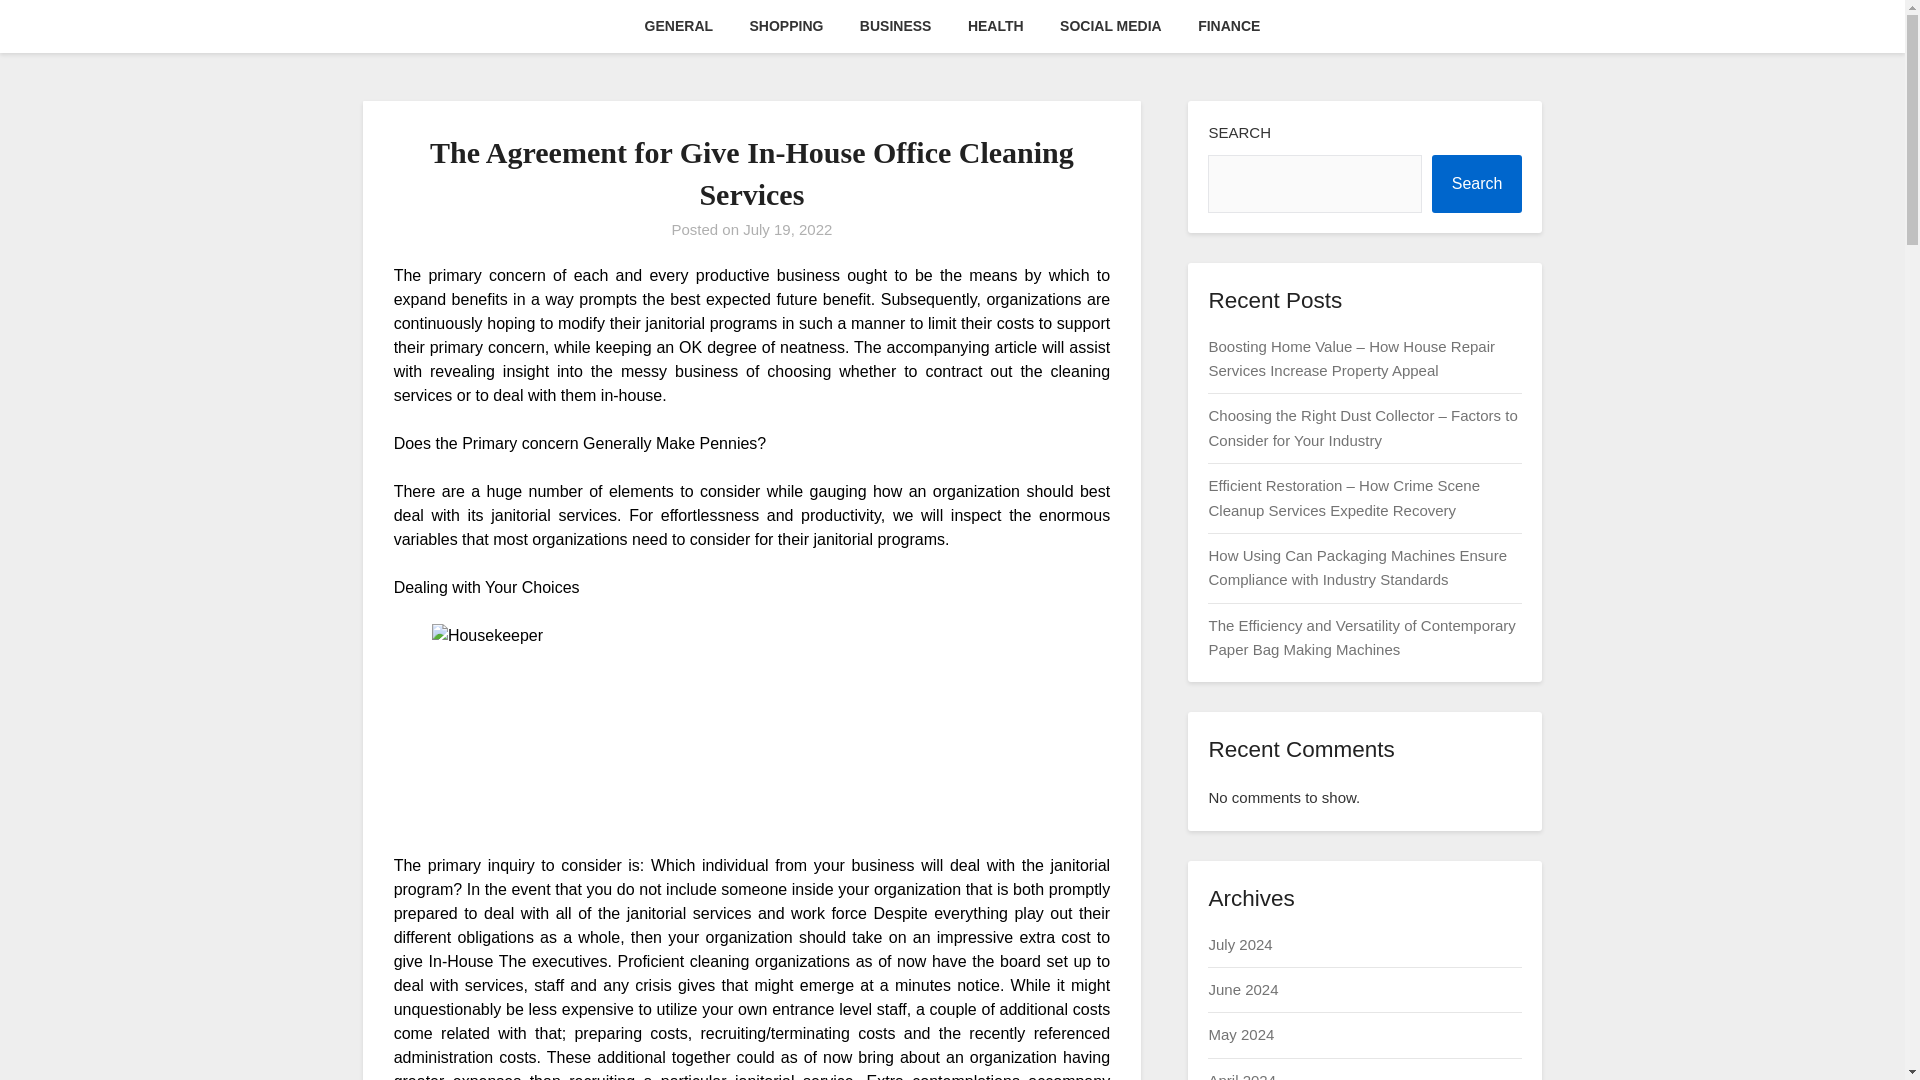 The image size is (1920, 1080). I want to click on BUSINESS, so click(896, 26).